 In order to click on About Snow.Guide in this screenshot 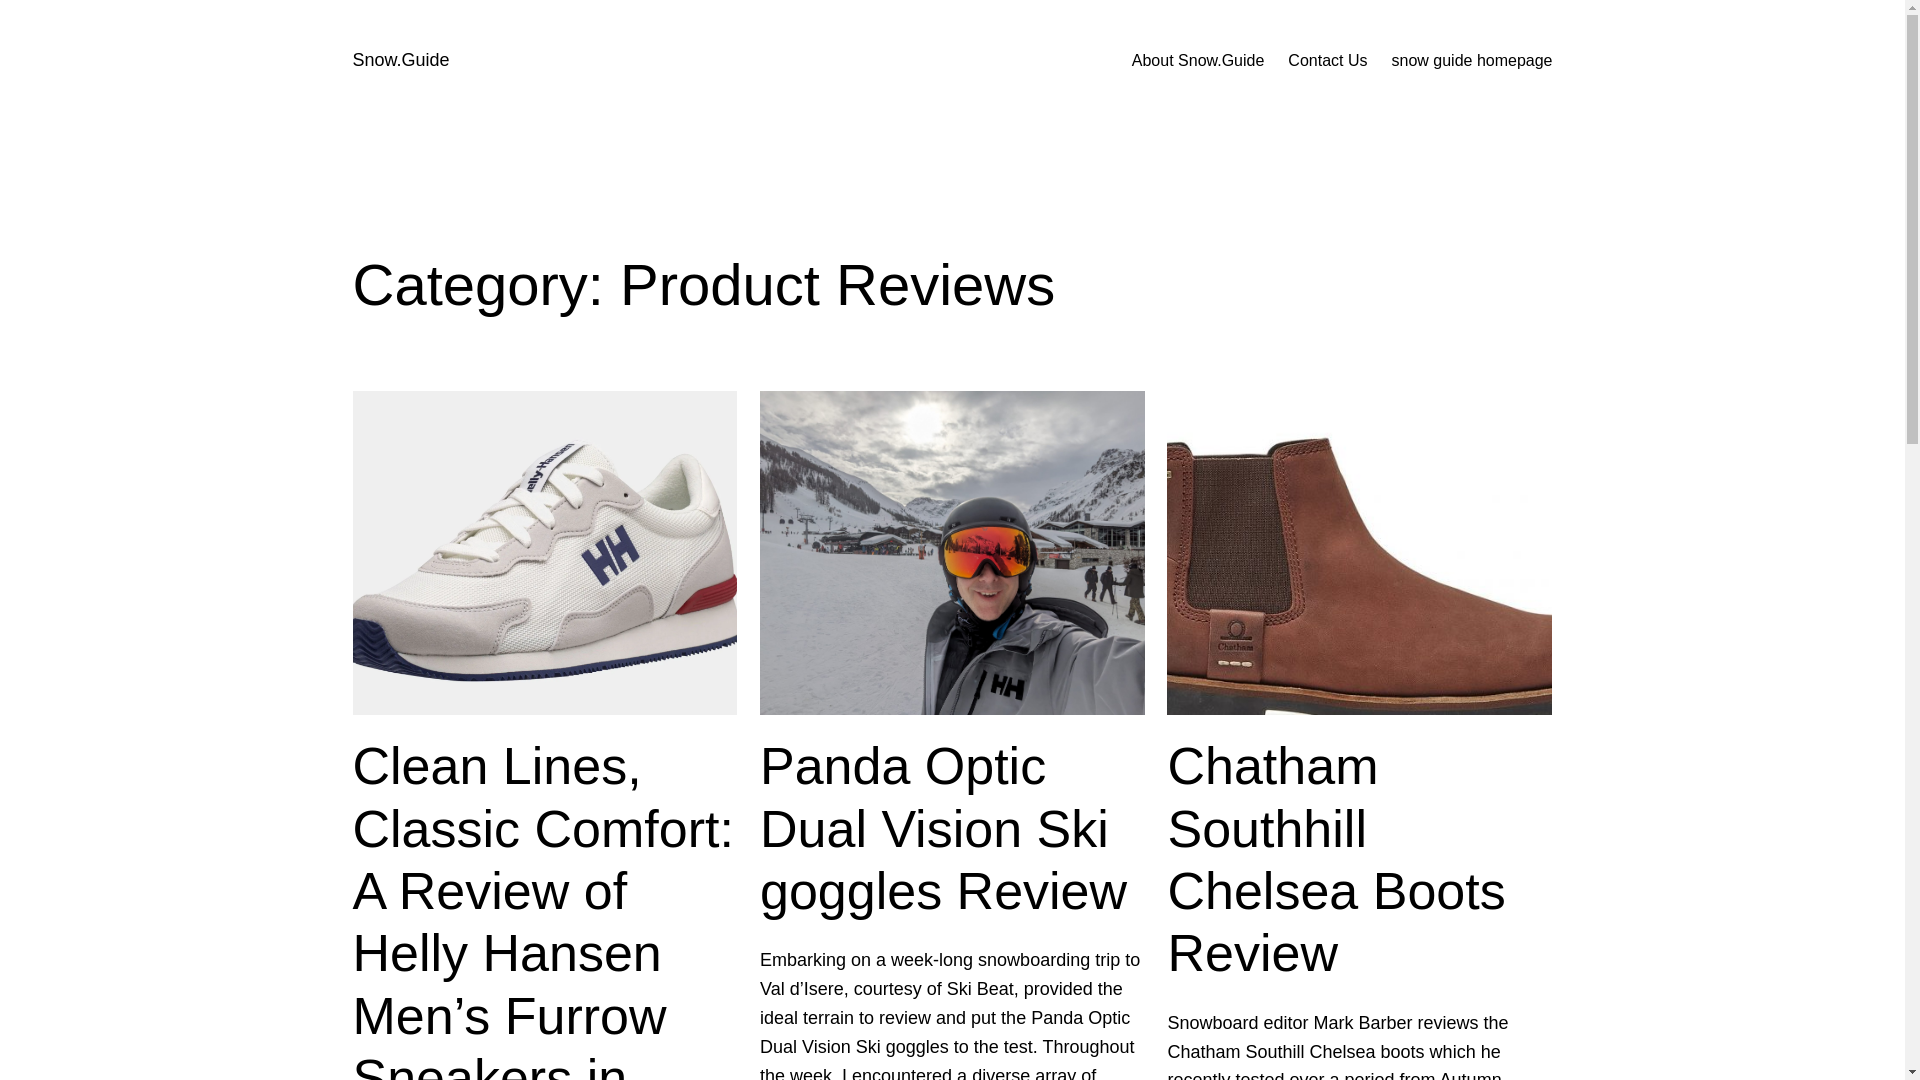, I will do `click(1198, 60)`.